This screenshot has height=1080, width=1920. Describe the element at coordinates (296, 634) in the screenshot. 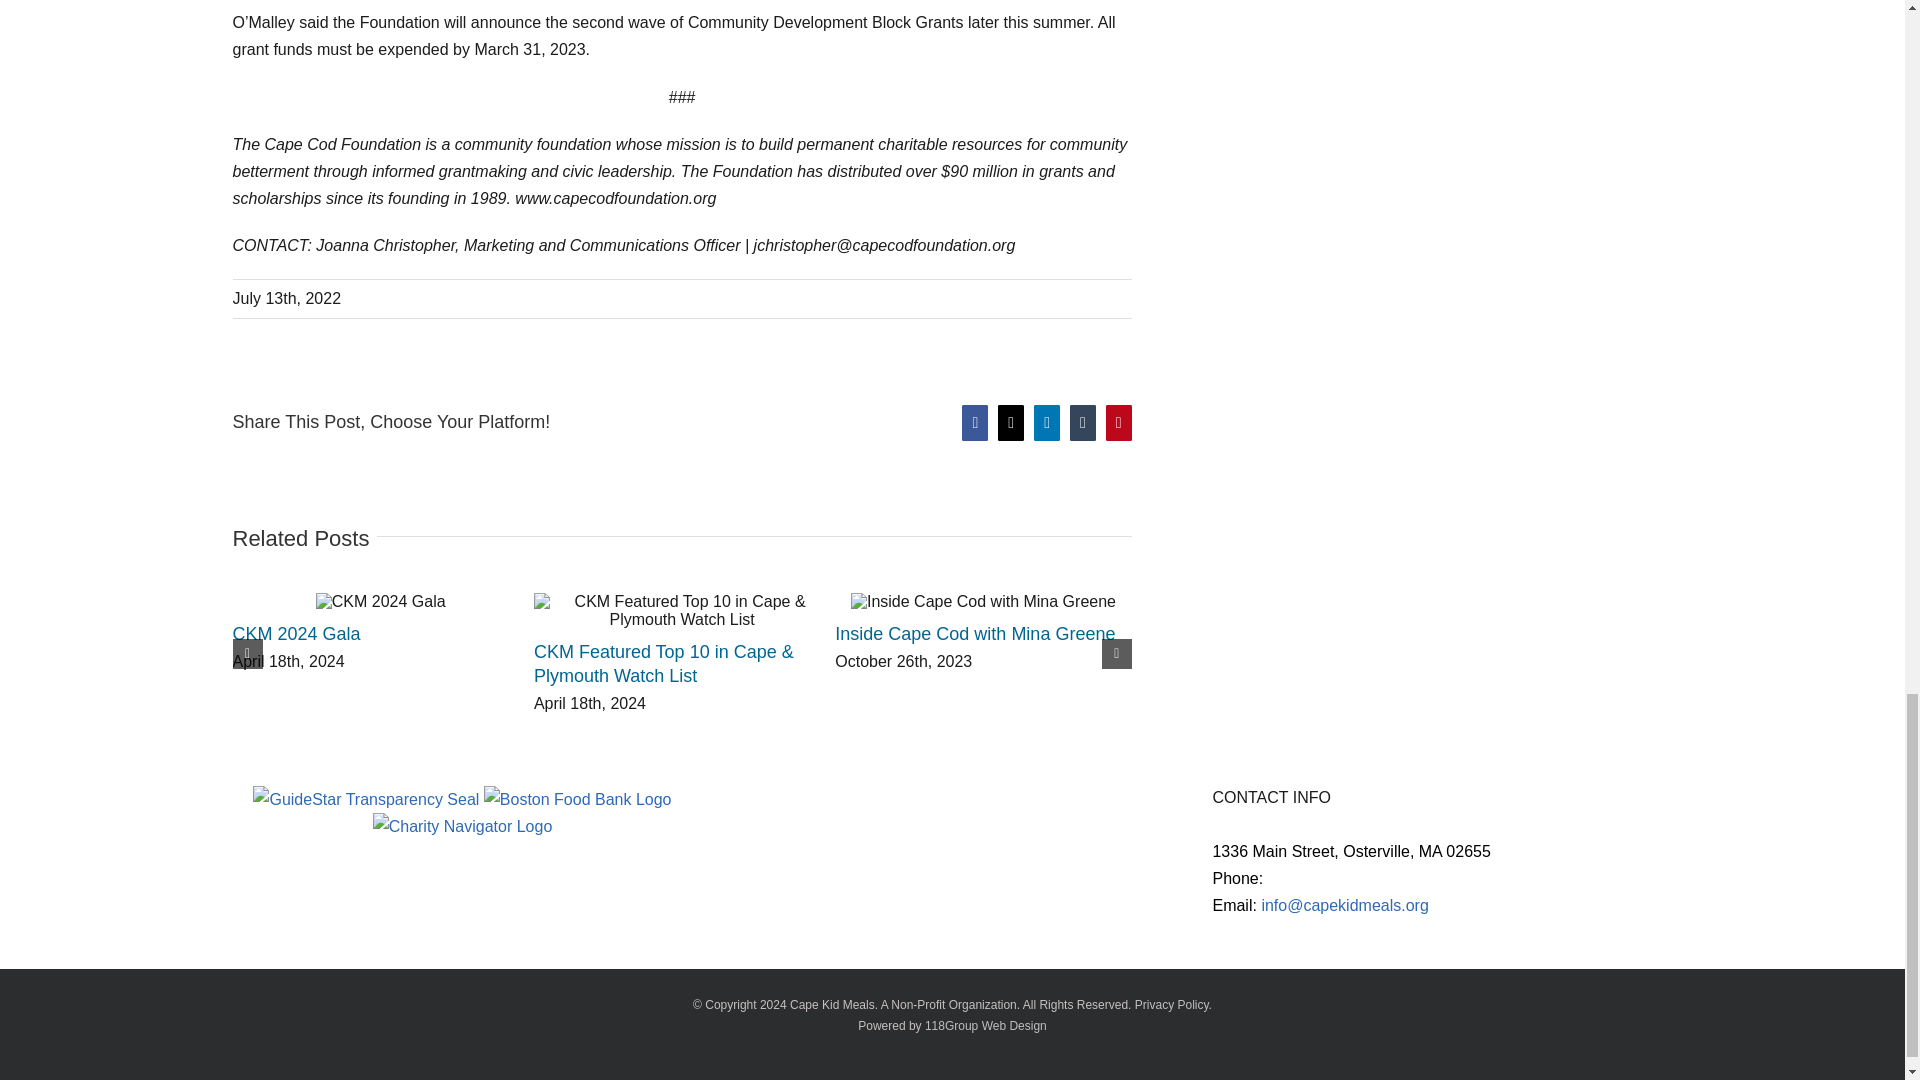

I see `CKM 2024 Gala` at that location.